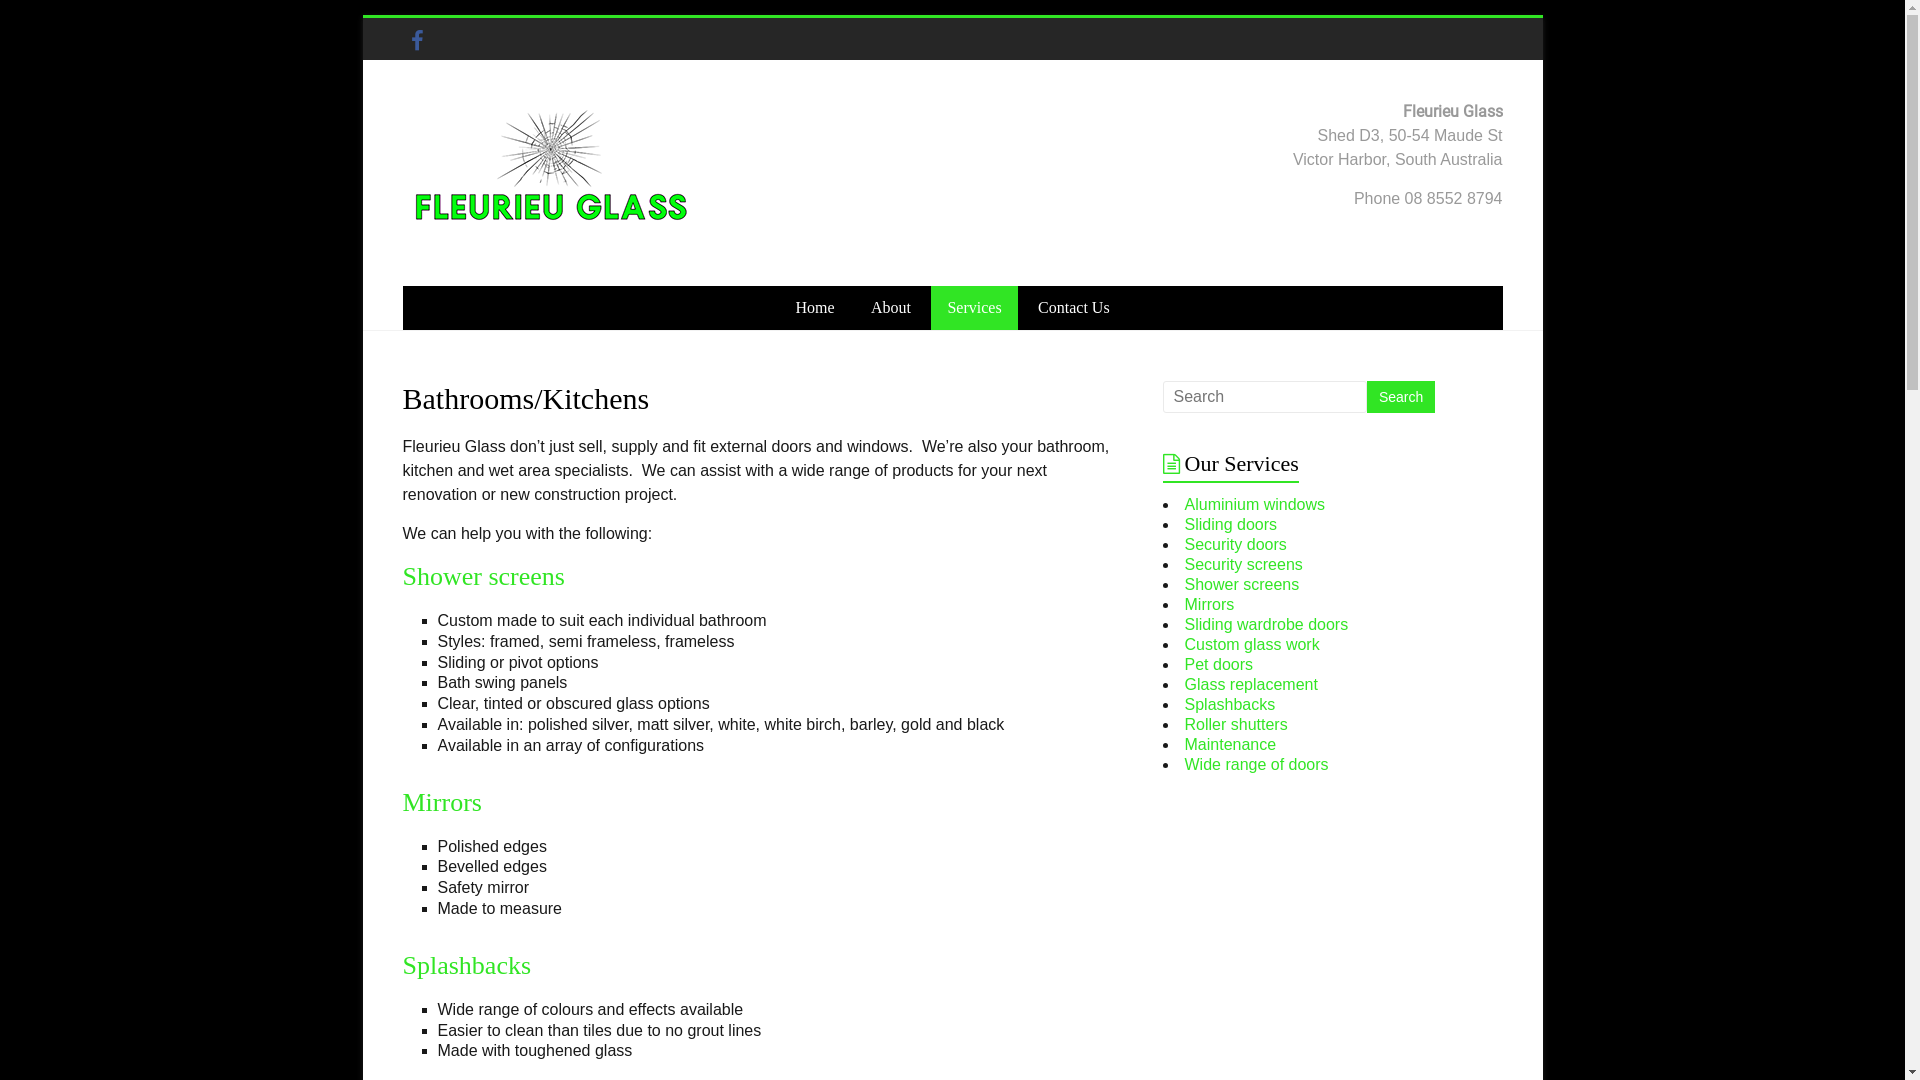 The height and width of the screenshot is (1080, 1920). What do you see at coordinates (1230, 704) in the screenshot?
I see `Splashbacks` at bounding box center [1230, 704].